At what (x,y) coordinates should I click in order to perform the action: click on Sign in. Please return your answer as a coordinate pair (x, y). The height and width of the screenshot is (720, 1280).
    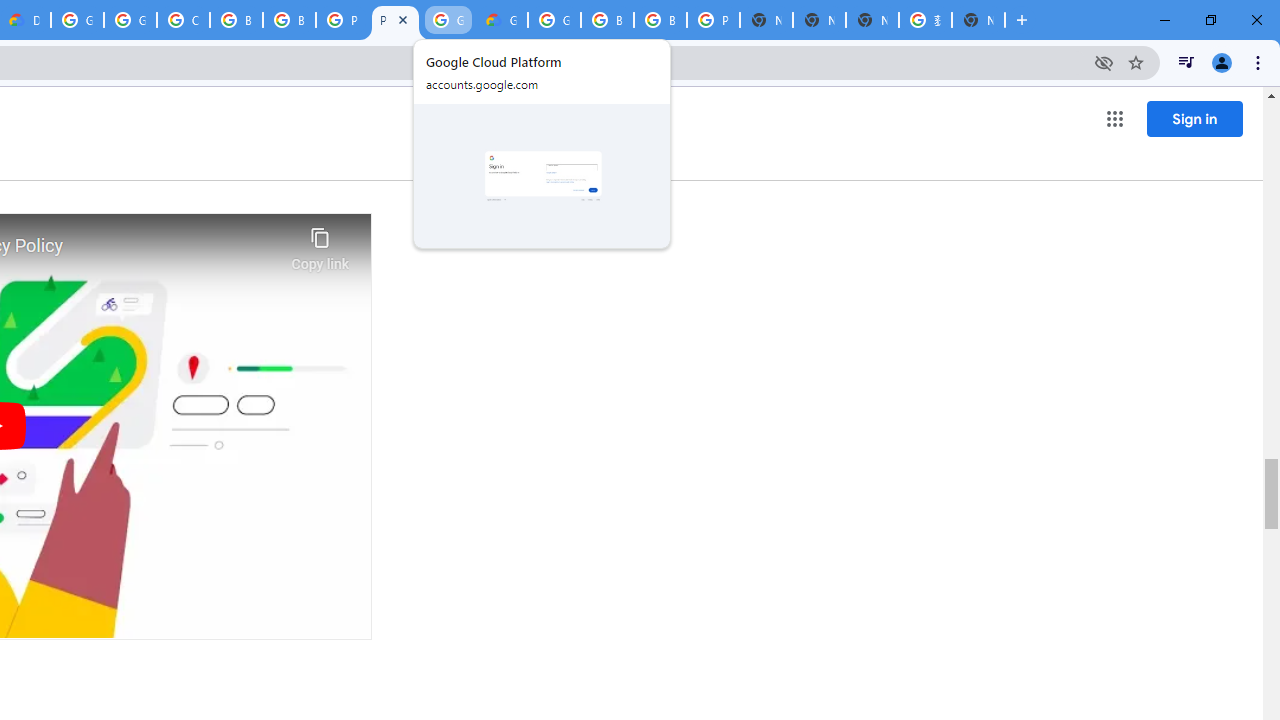
    Looking at the image, I should click on (1194, 118).